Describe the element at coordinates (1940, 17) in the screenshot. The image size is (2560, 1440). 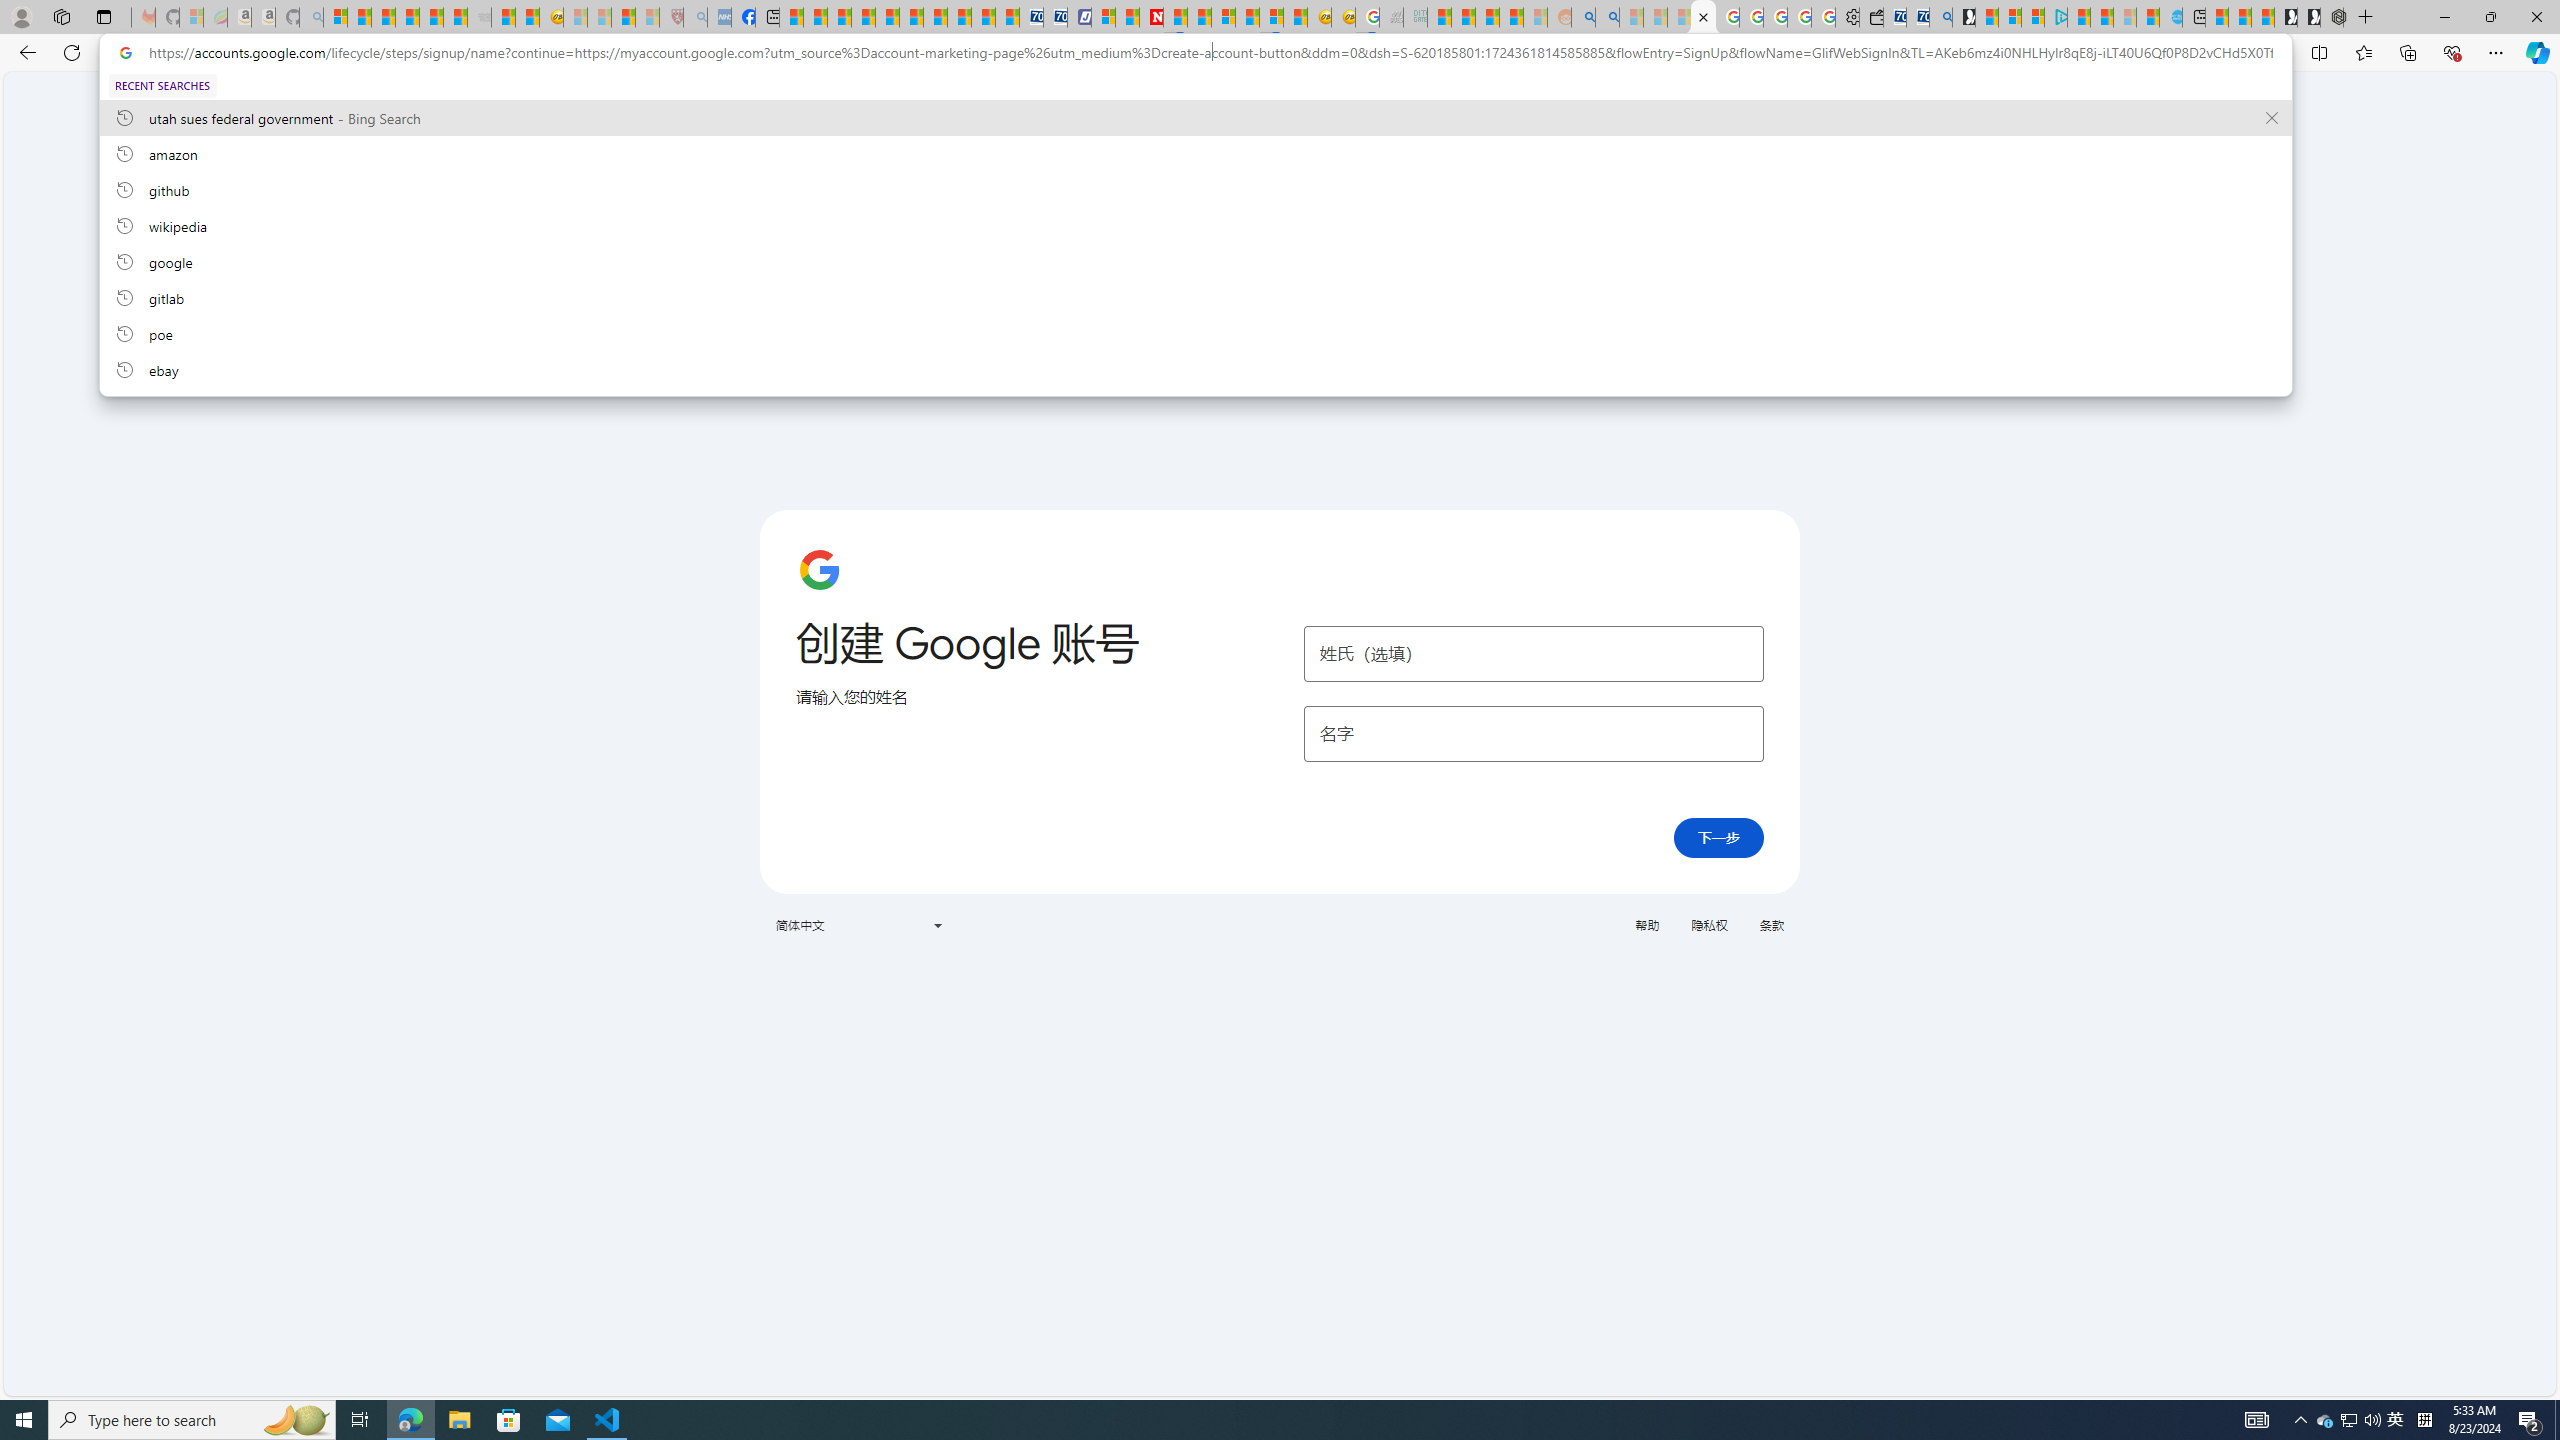
I see `Bing Real Estate - Home sales and rental listings` at that location.